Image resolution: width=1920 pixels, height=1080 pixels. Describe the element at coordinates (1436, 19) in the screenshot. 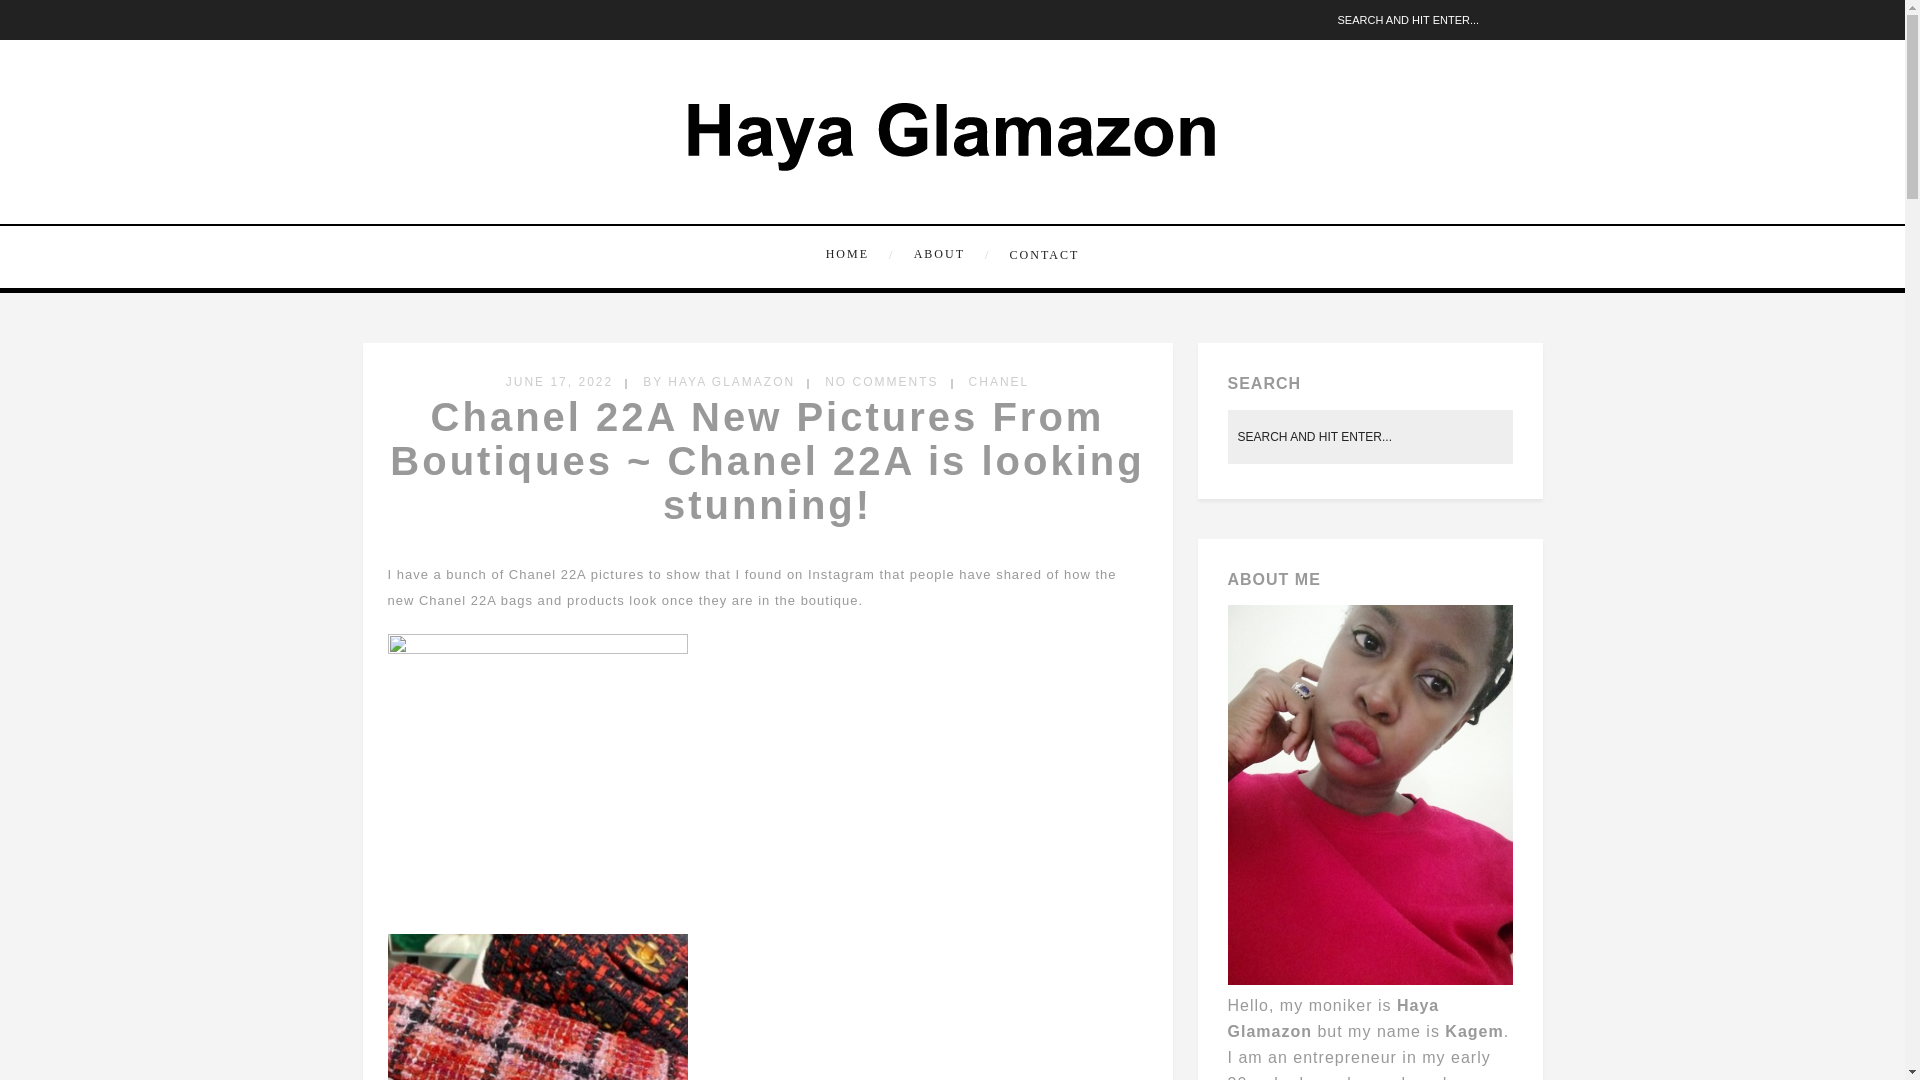

I see `Search and hit enter...` at that location.